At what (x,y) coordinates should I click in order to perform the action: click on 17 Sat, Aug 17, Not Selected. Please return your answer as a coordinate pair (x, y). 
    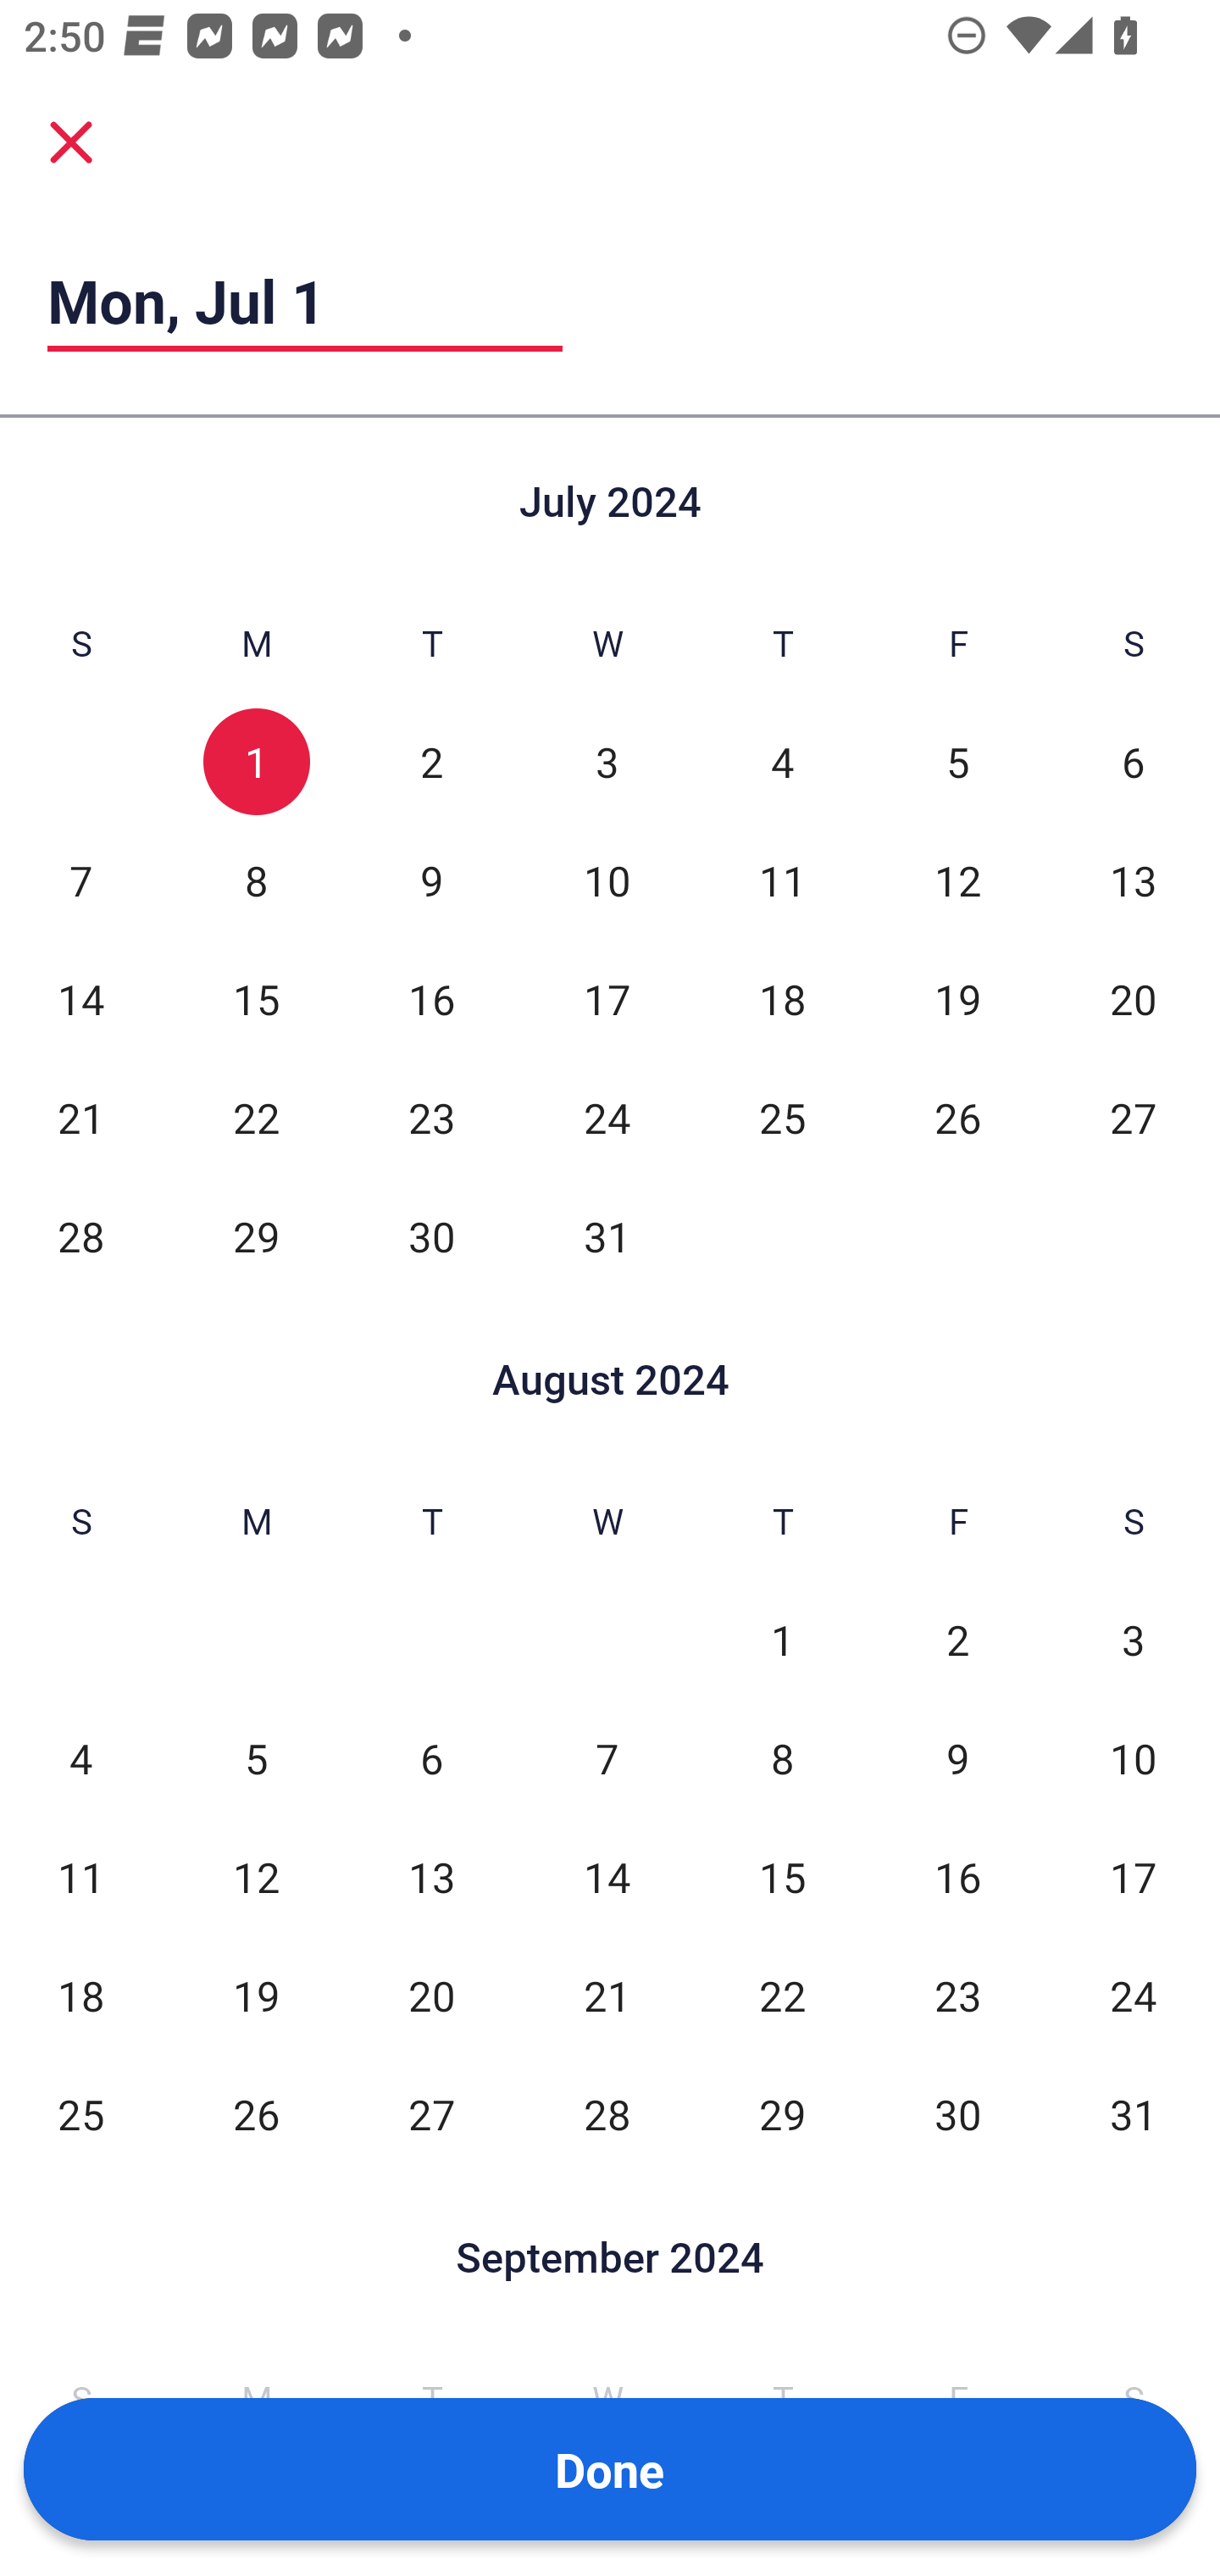
    Looking at the image, I should click on (1134, 1878).